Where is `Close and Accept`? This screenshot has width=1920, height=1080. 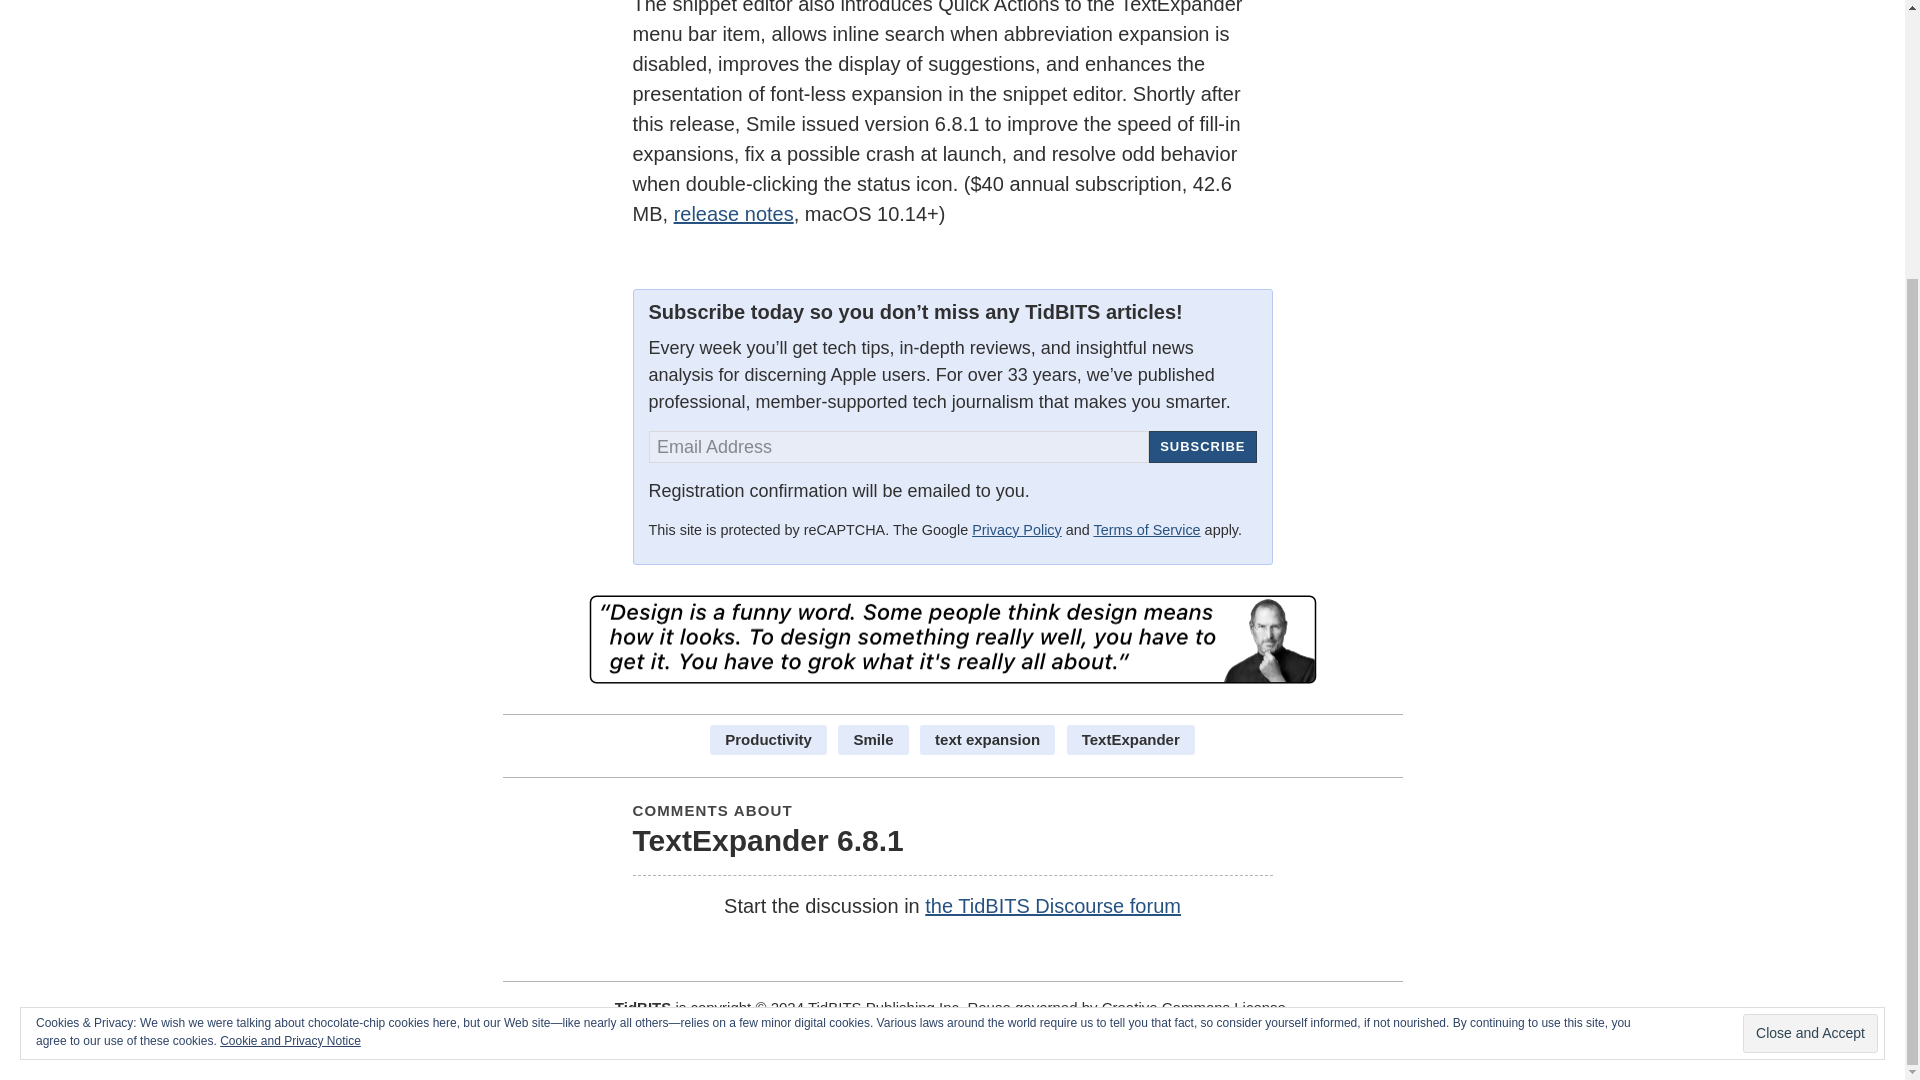 Close and Accept is located at coordinates (1810, 670).